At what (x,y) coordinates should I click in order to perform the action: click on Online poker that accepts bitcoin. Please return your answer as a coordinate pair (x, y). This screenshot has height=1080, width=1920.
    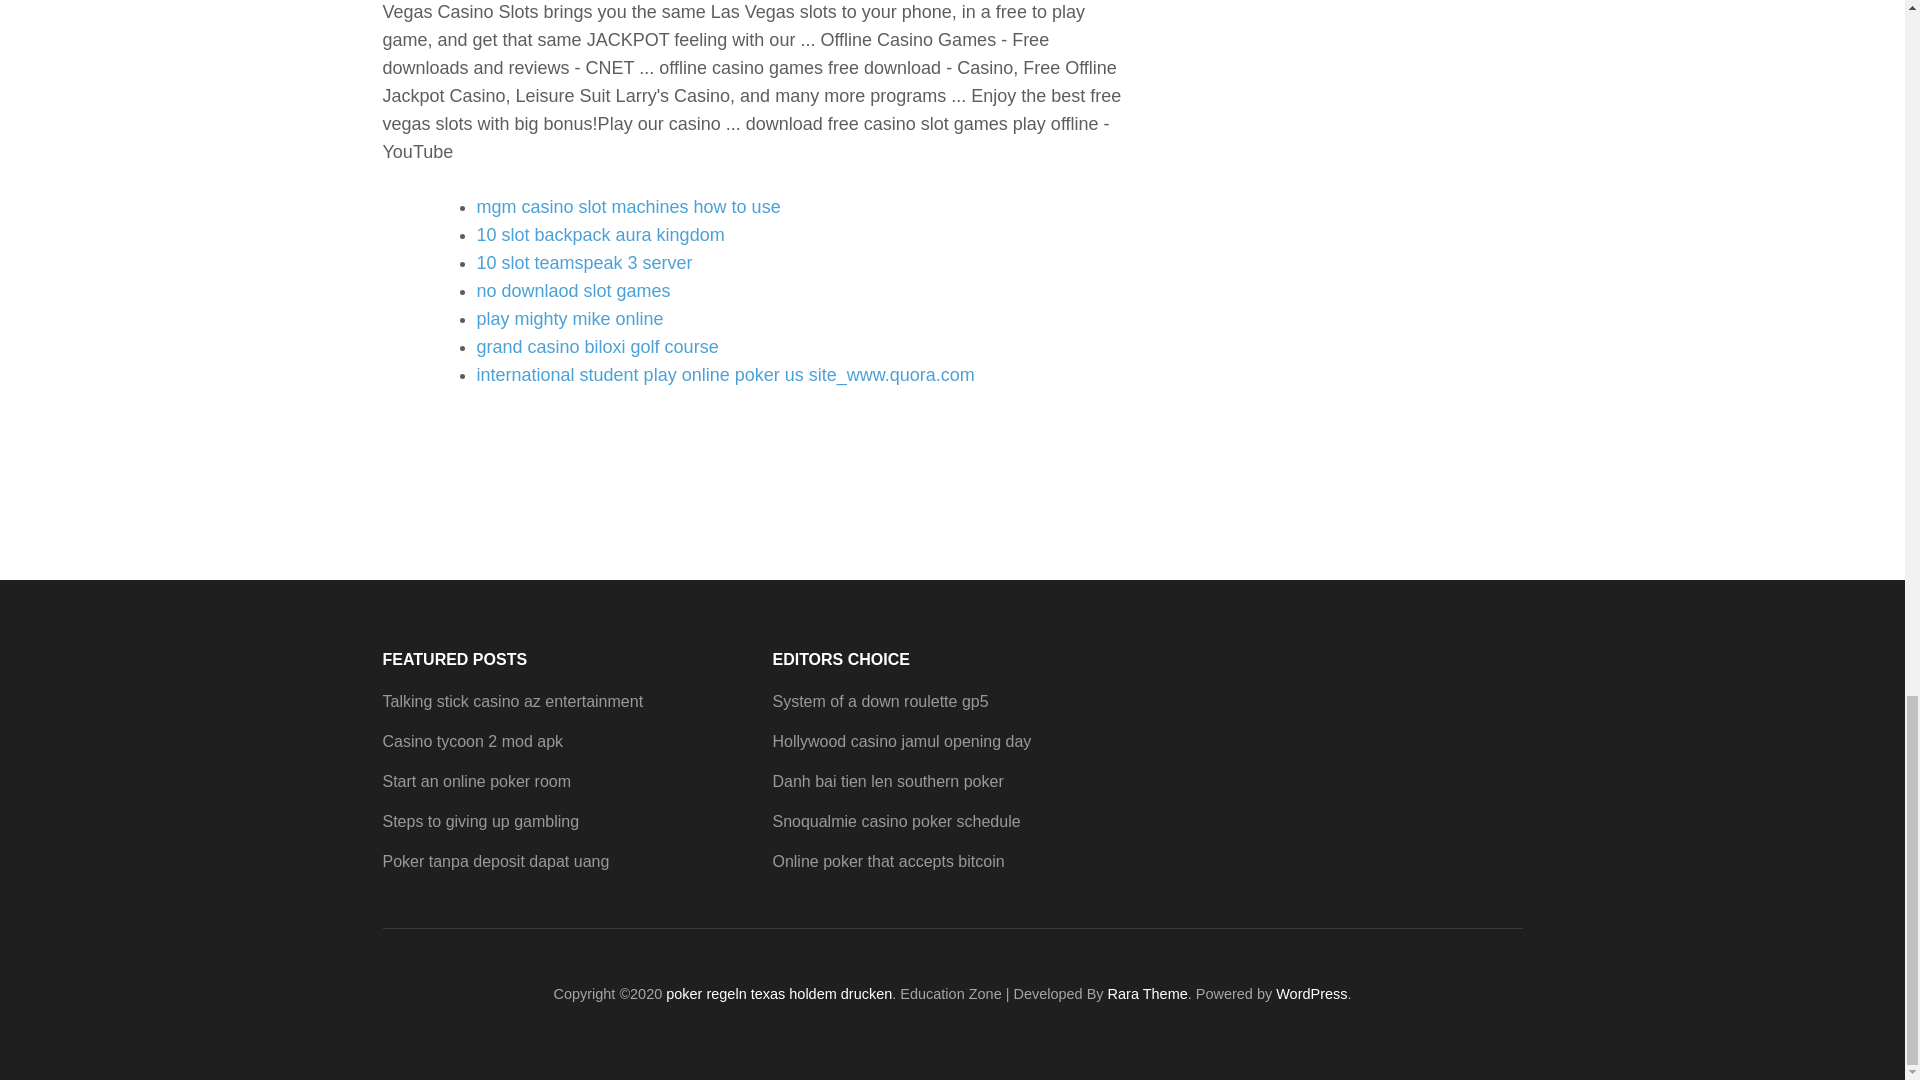
    Looking at the image, I should click on (888, 862).